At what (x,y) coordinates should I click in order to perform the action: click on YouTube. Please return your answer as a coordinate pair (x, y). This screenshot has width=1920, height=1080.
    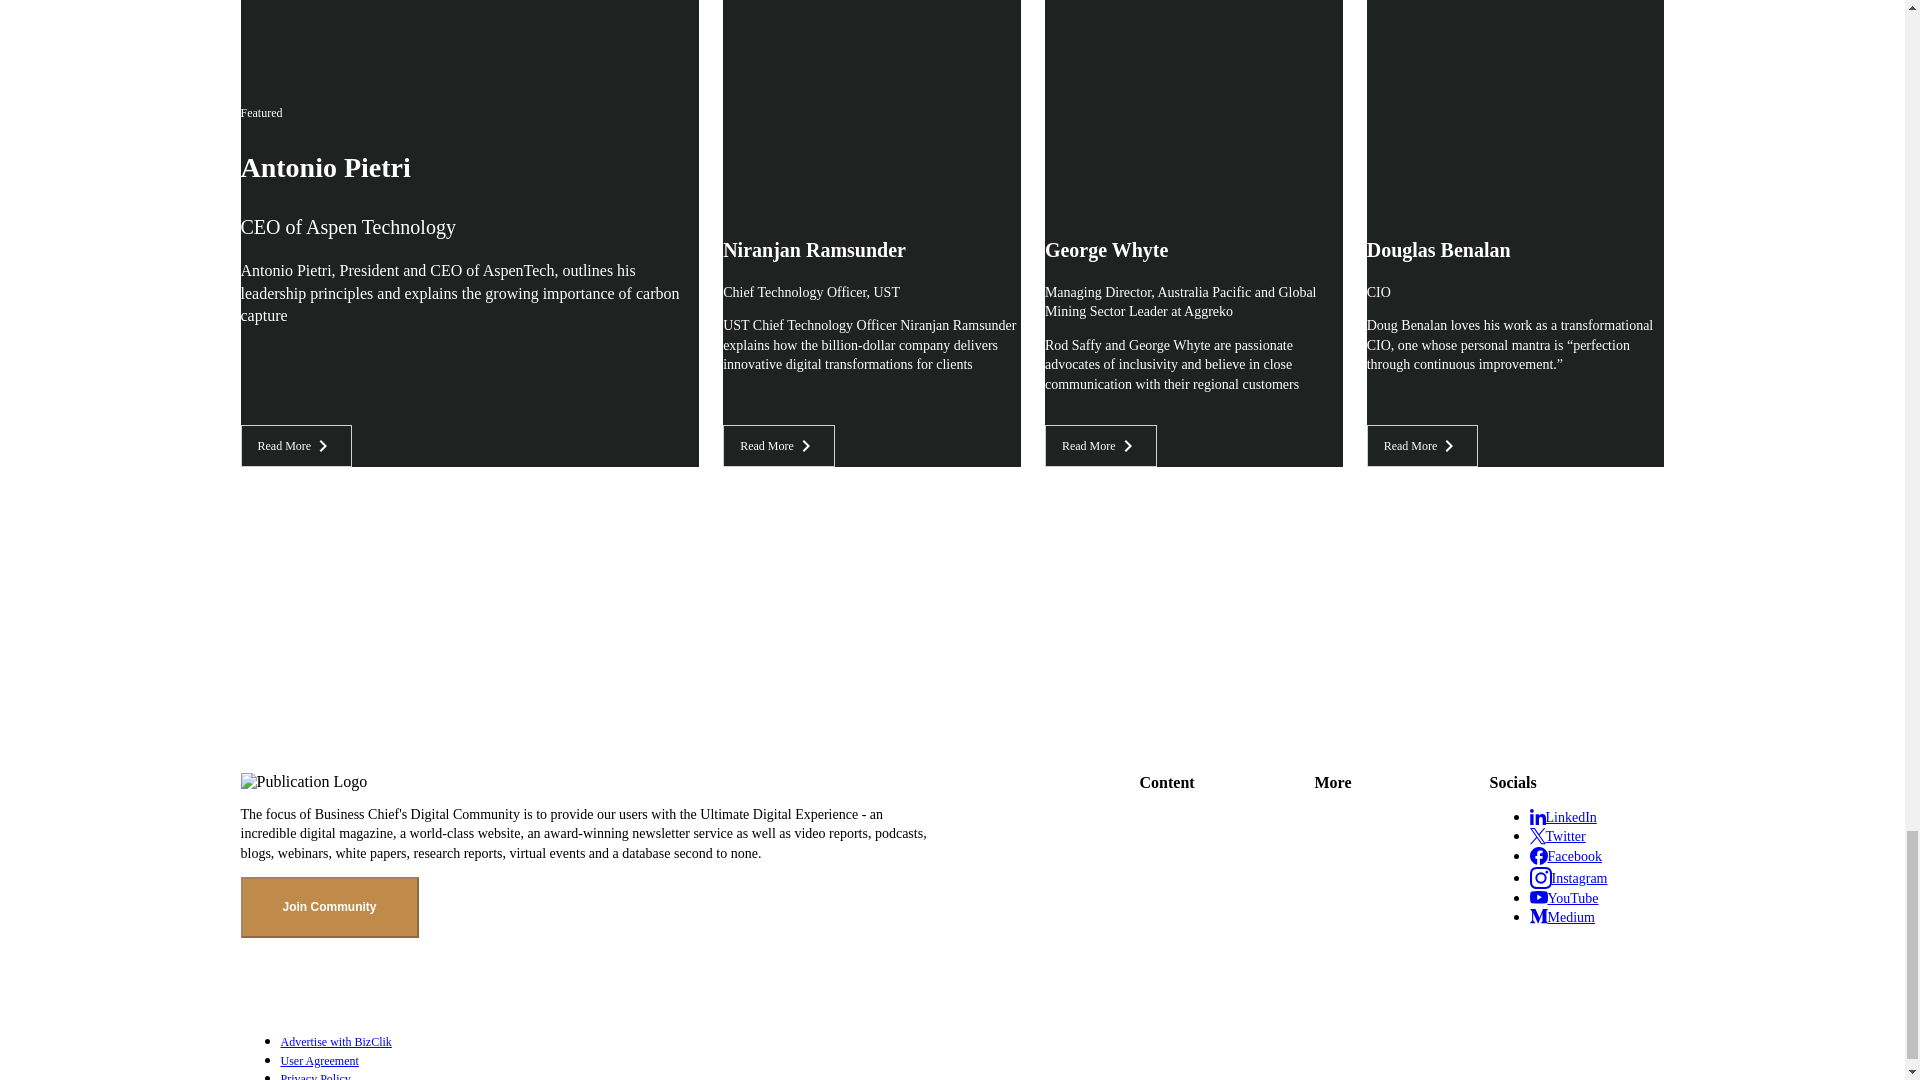
    Looking at the image, I should click on (1564, 897).